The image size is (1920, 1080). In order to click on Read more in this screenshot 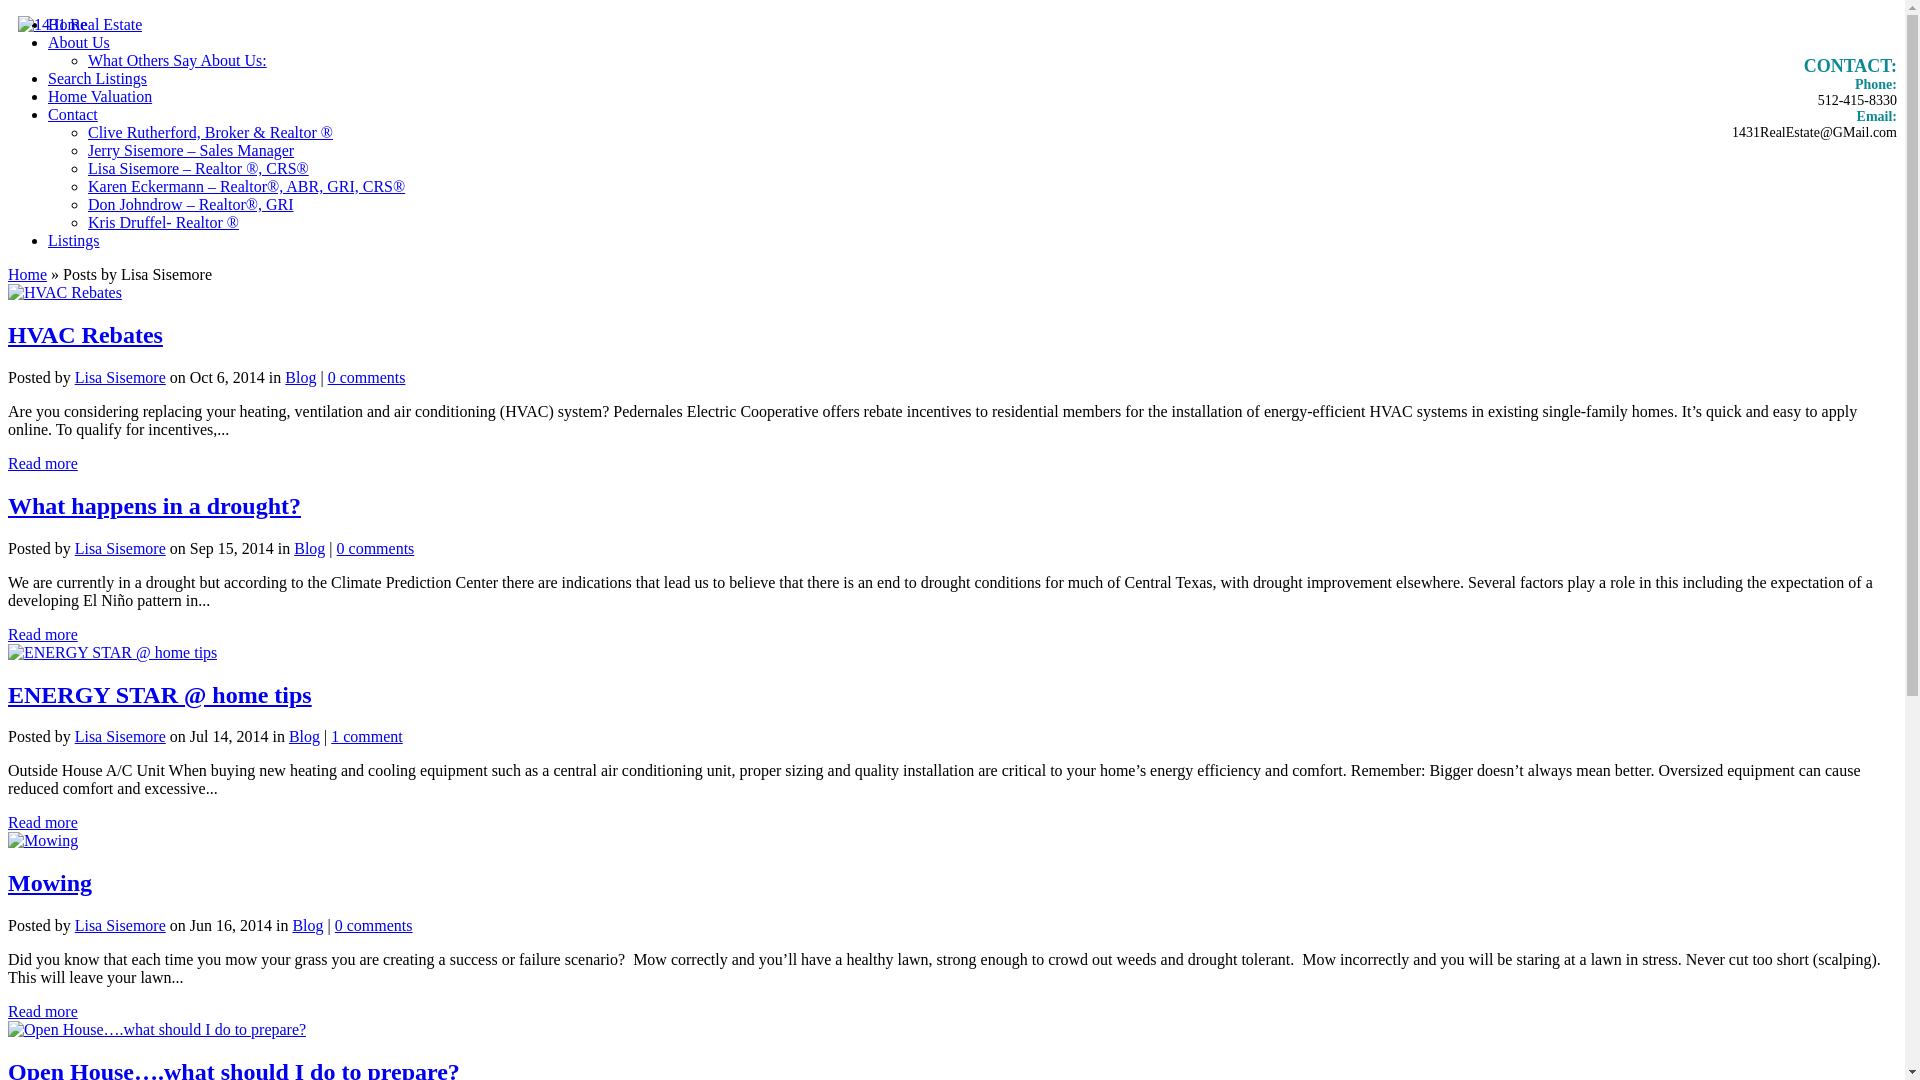, I will do `click(43, 634)`.